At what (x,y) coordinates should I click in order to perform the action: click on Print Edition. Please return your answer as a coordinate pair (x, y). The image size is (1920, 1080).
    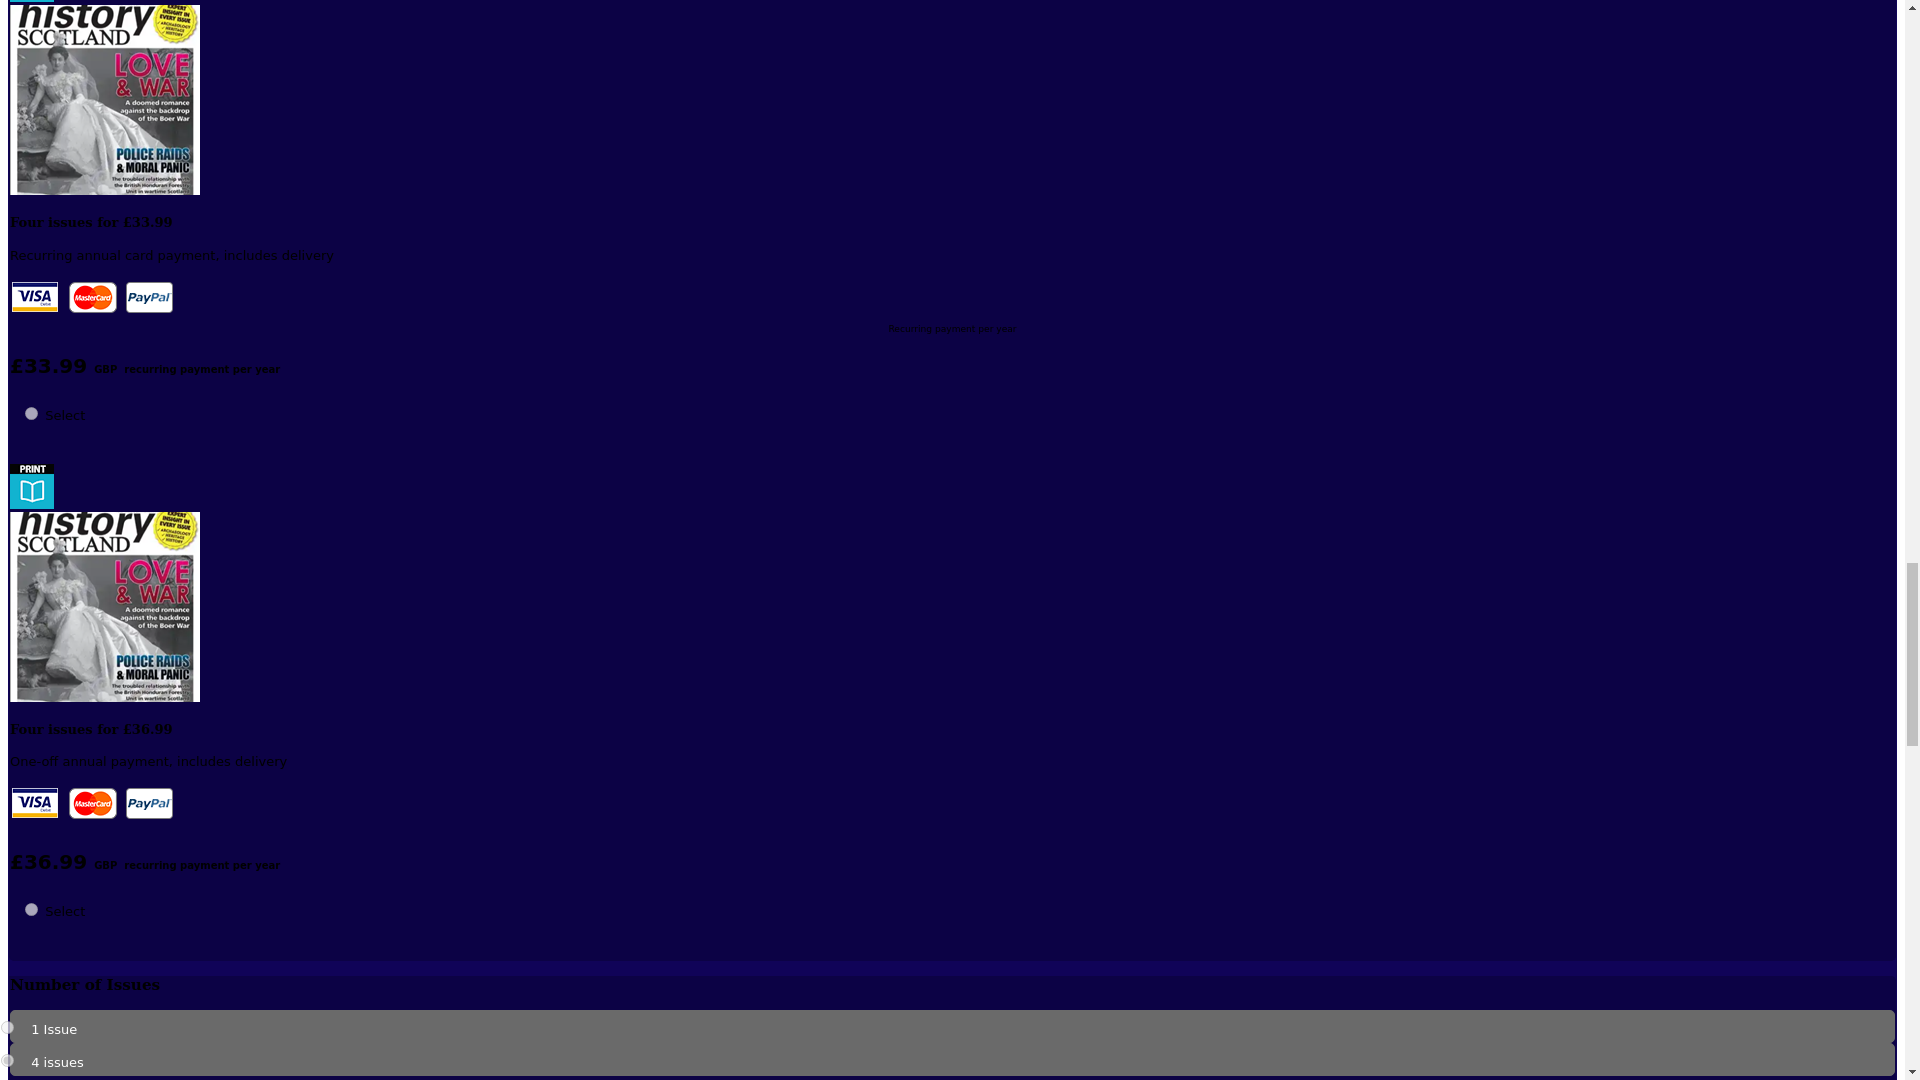
    Looking at the image, I should click on (31, 486).